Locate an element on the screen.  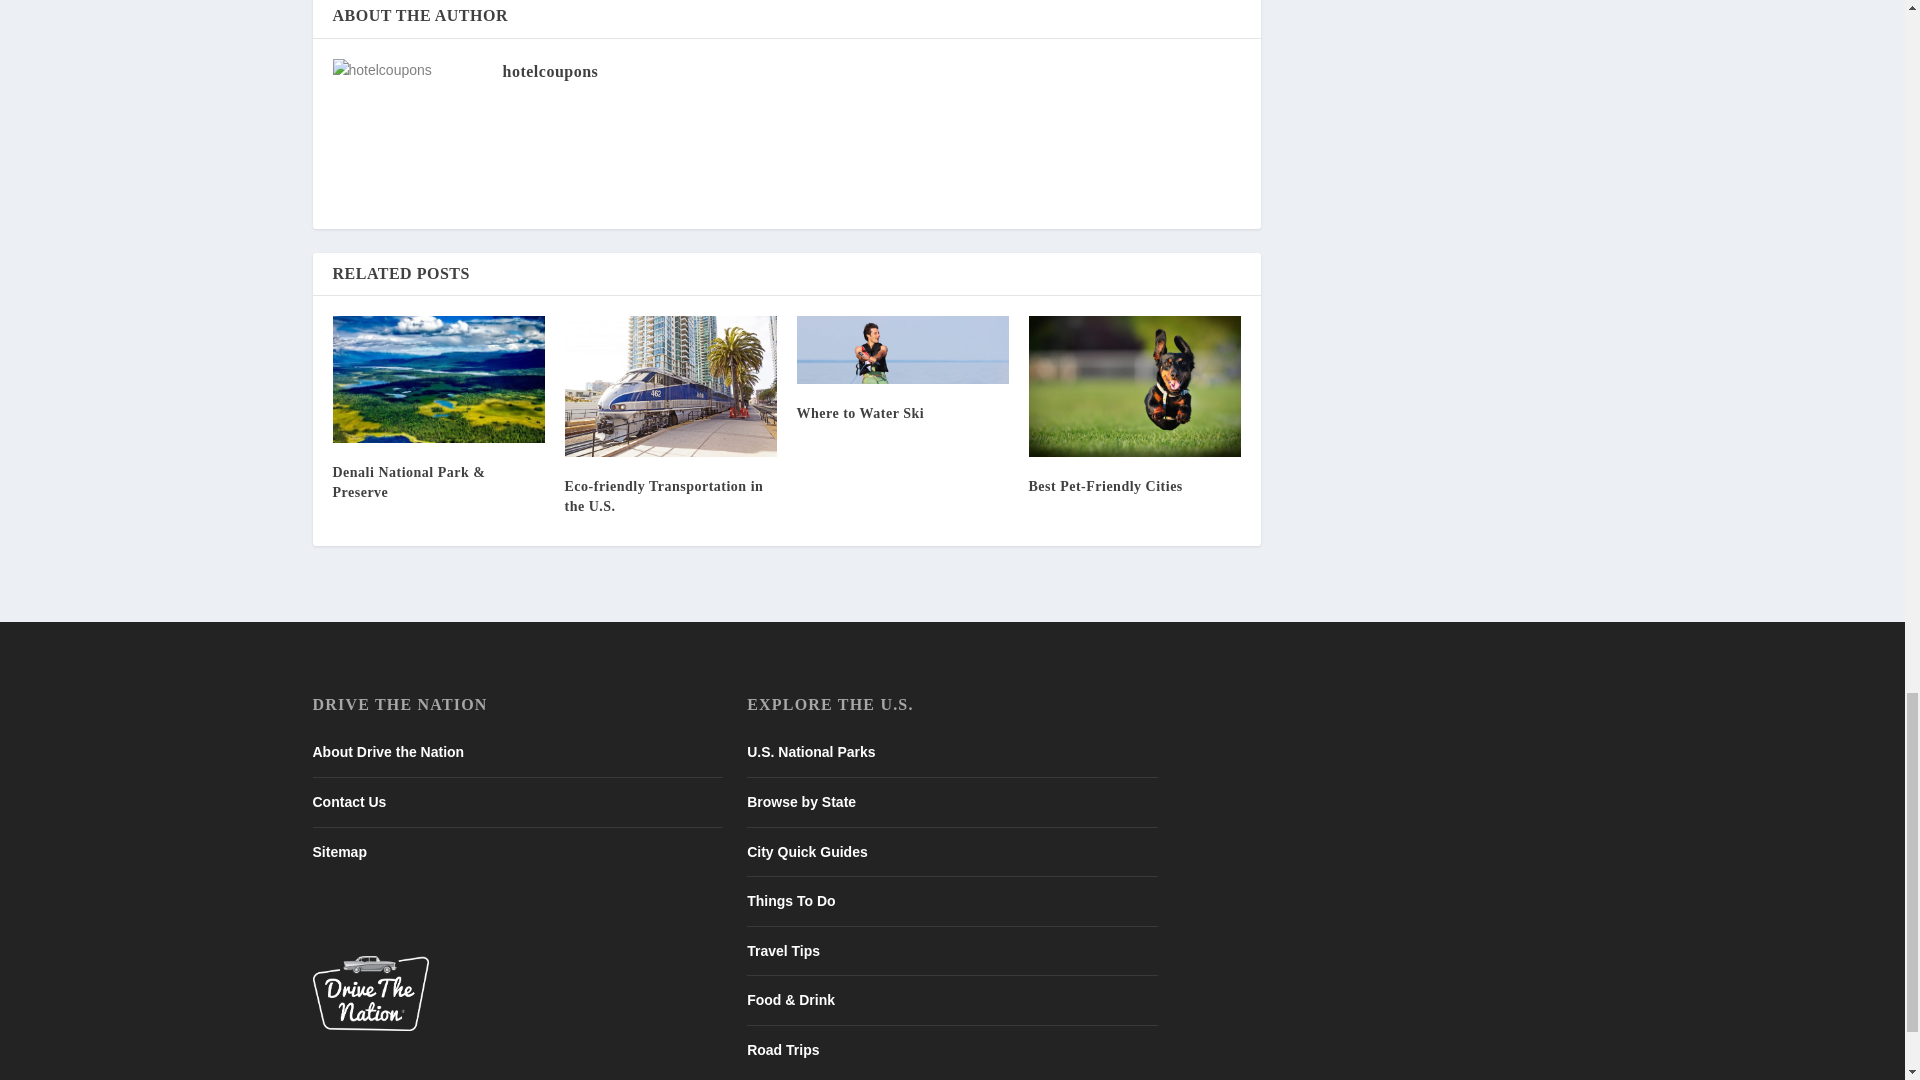
Eco-friendly Transportation in the U.S. is located at coordinates (670, 386).